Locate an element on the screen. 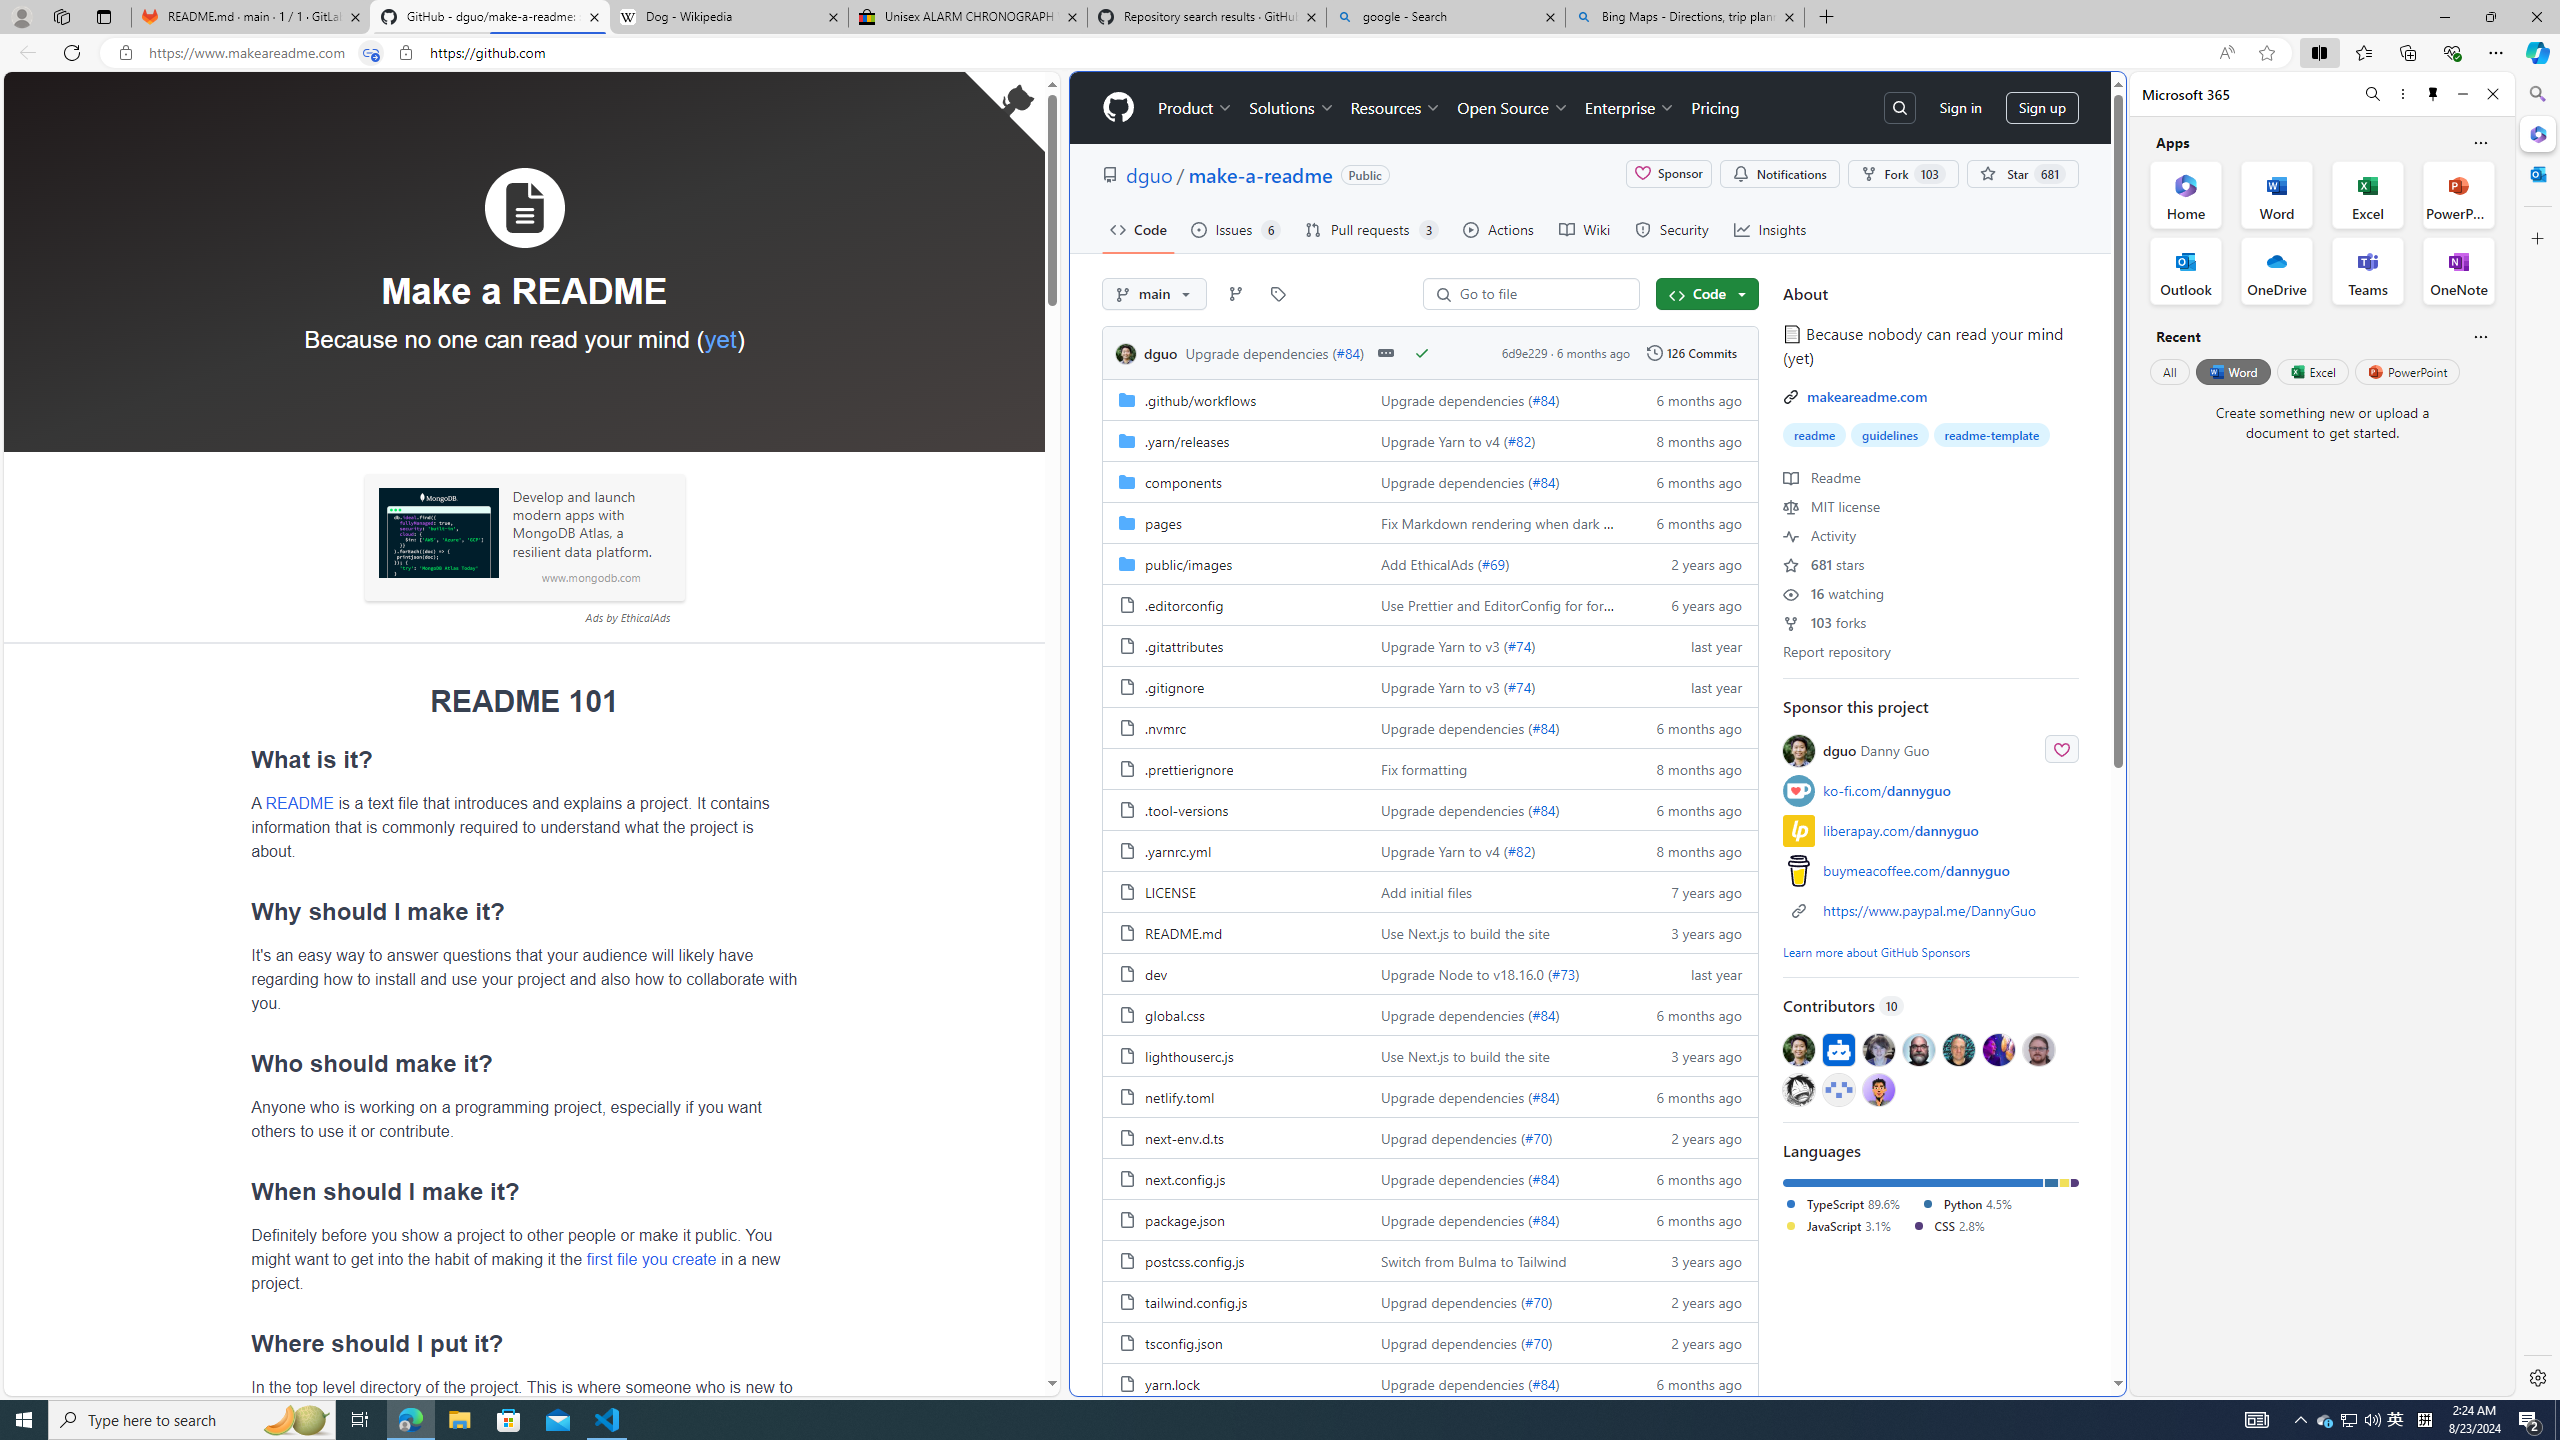  Code is located at coordinates (1707, 293).